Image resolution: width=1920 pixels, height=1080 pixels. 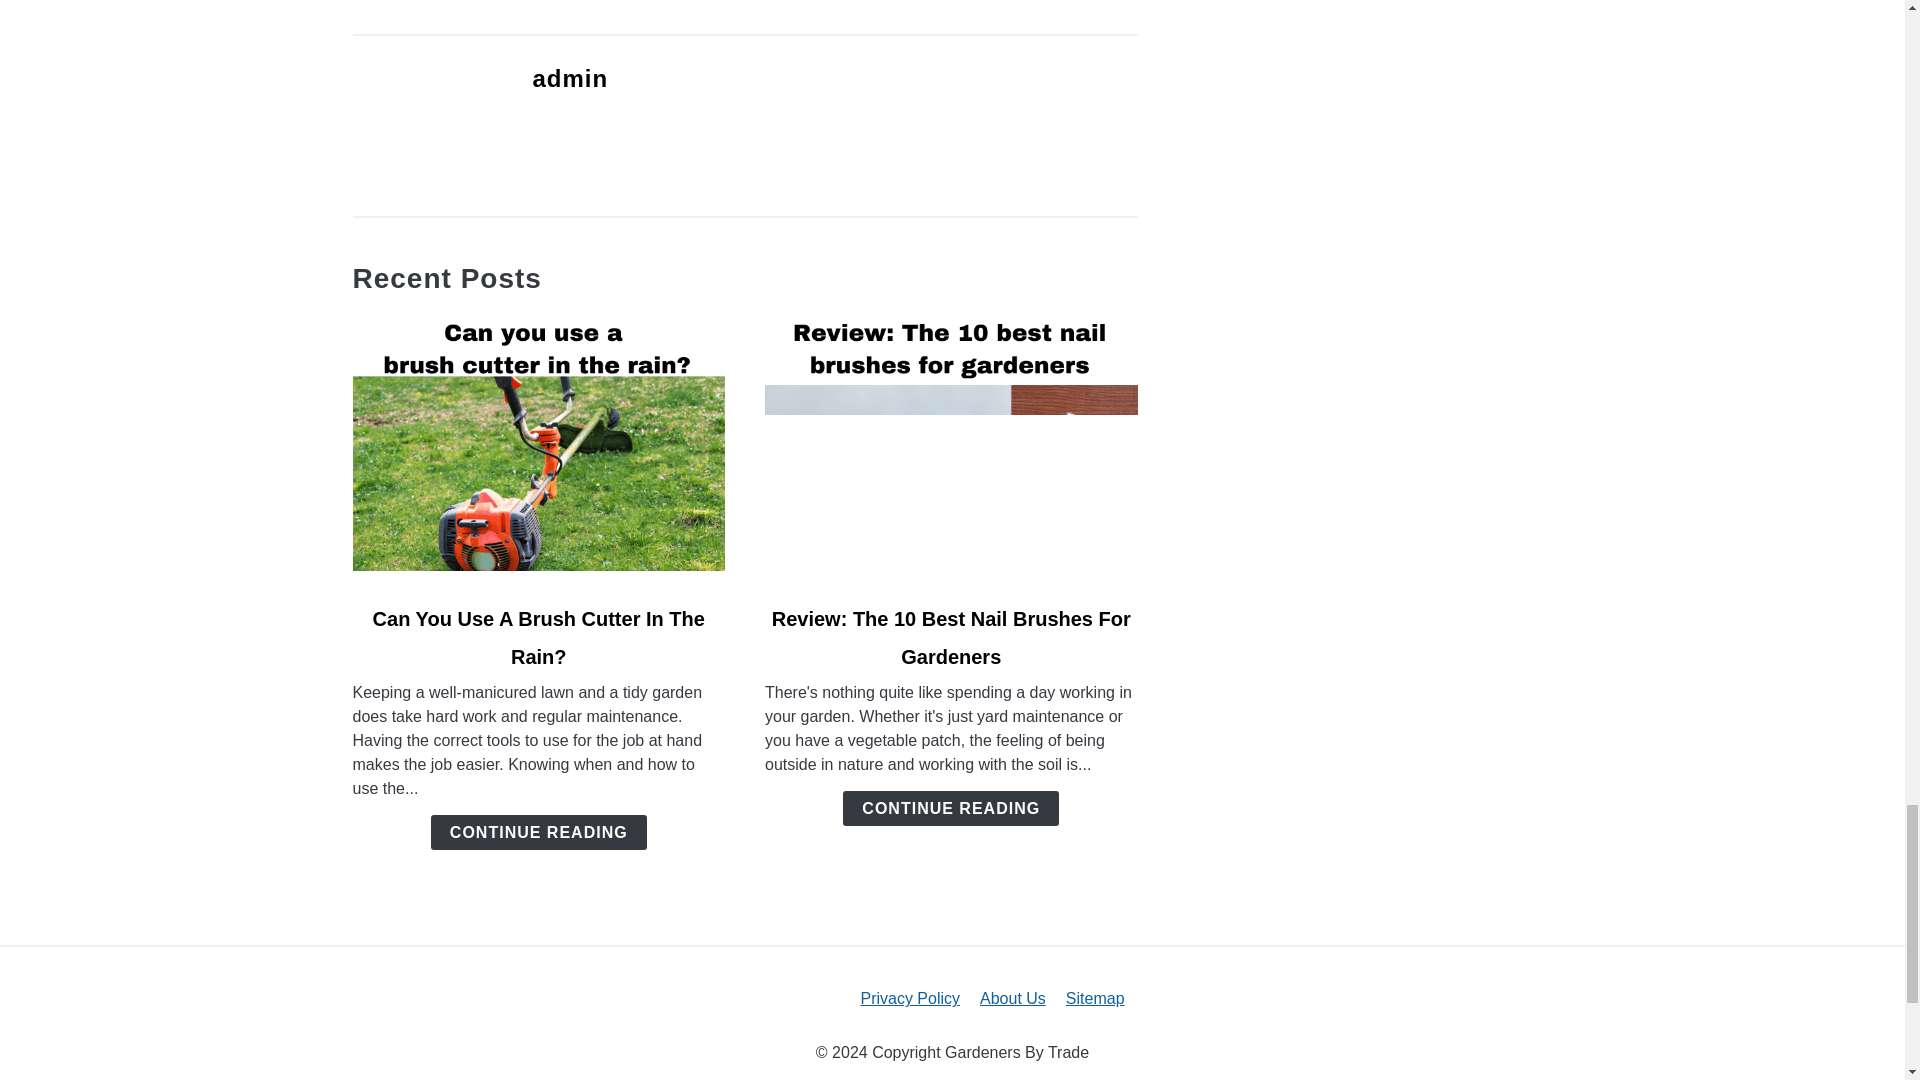 What do you see at coordinates (950, 638) in the screenshot?
I see `Review: The 10 Best Nail Brushes For Gardeners` at bounding box center [950, 638].